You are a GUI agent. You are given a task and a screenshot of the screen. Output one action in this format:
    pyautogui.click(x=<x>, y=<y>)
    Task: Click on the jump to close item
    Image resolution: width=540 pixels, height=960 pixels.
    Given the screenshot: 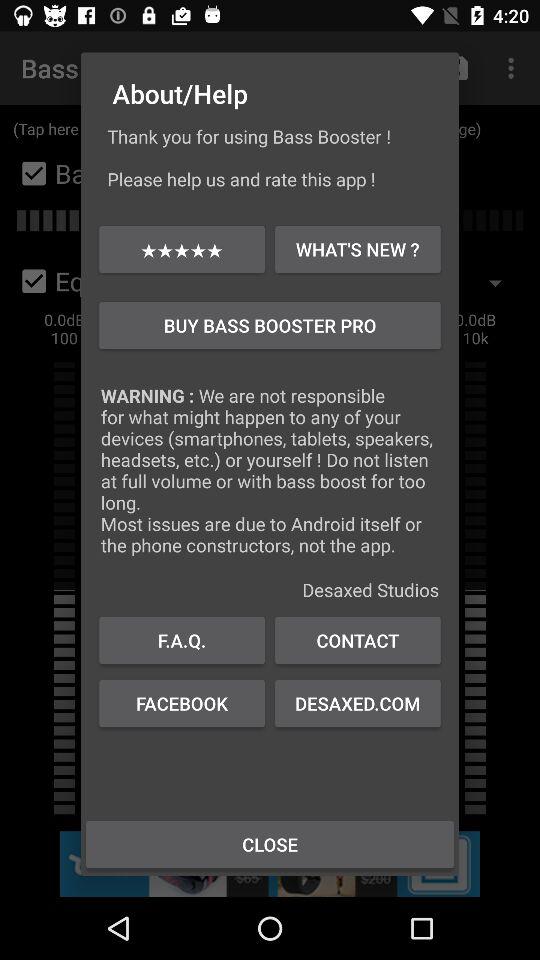 What is the action you would take?
    pyautogui.click(x=270, y=844)
    